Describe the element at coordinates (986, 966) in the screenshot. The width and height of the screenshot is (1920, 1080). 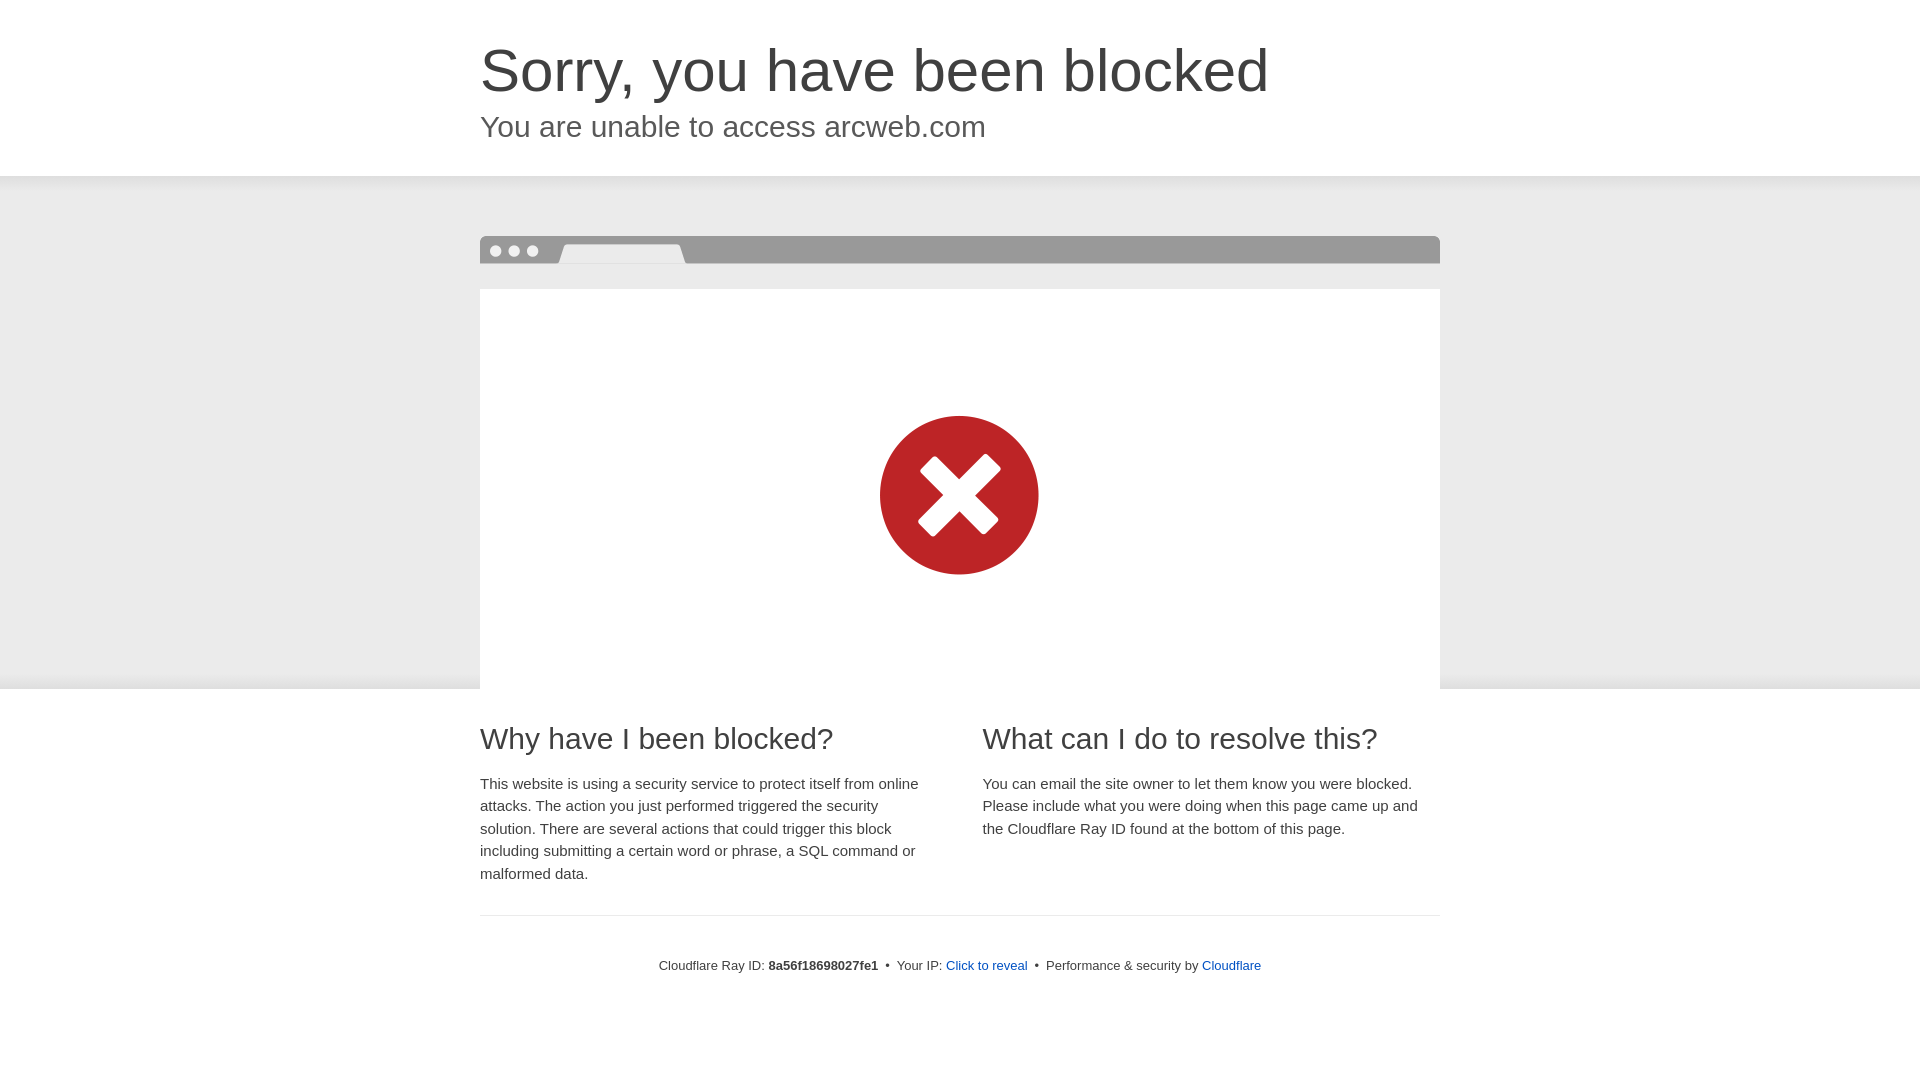
I see `Click to reveal` at that location.